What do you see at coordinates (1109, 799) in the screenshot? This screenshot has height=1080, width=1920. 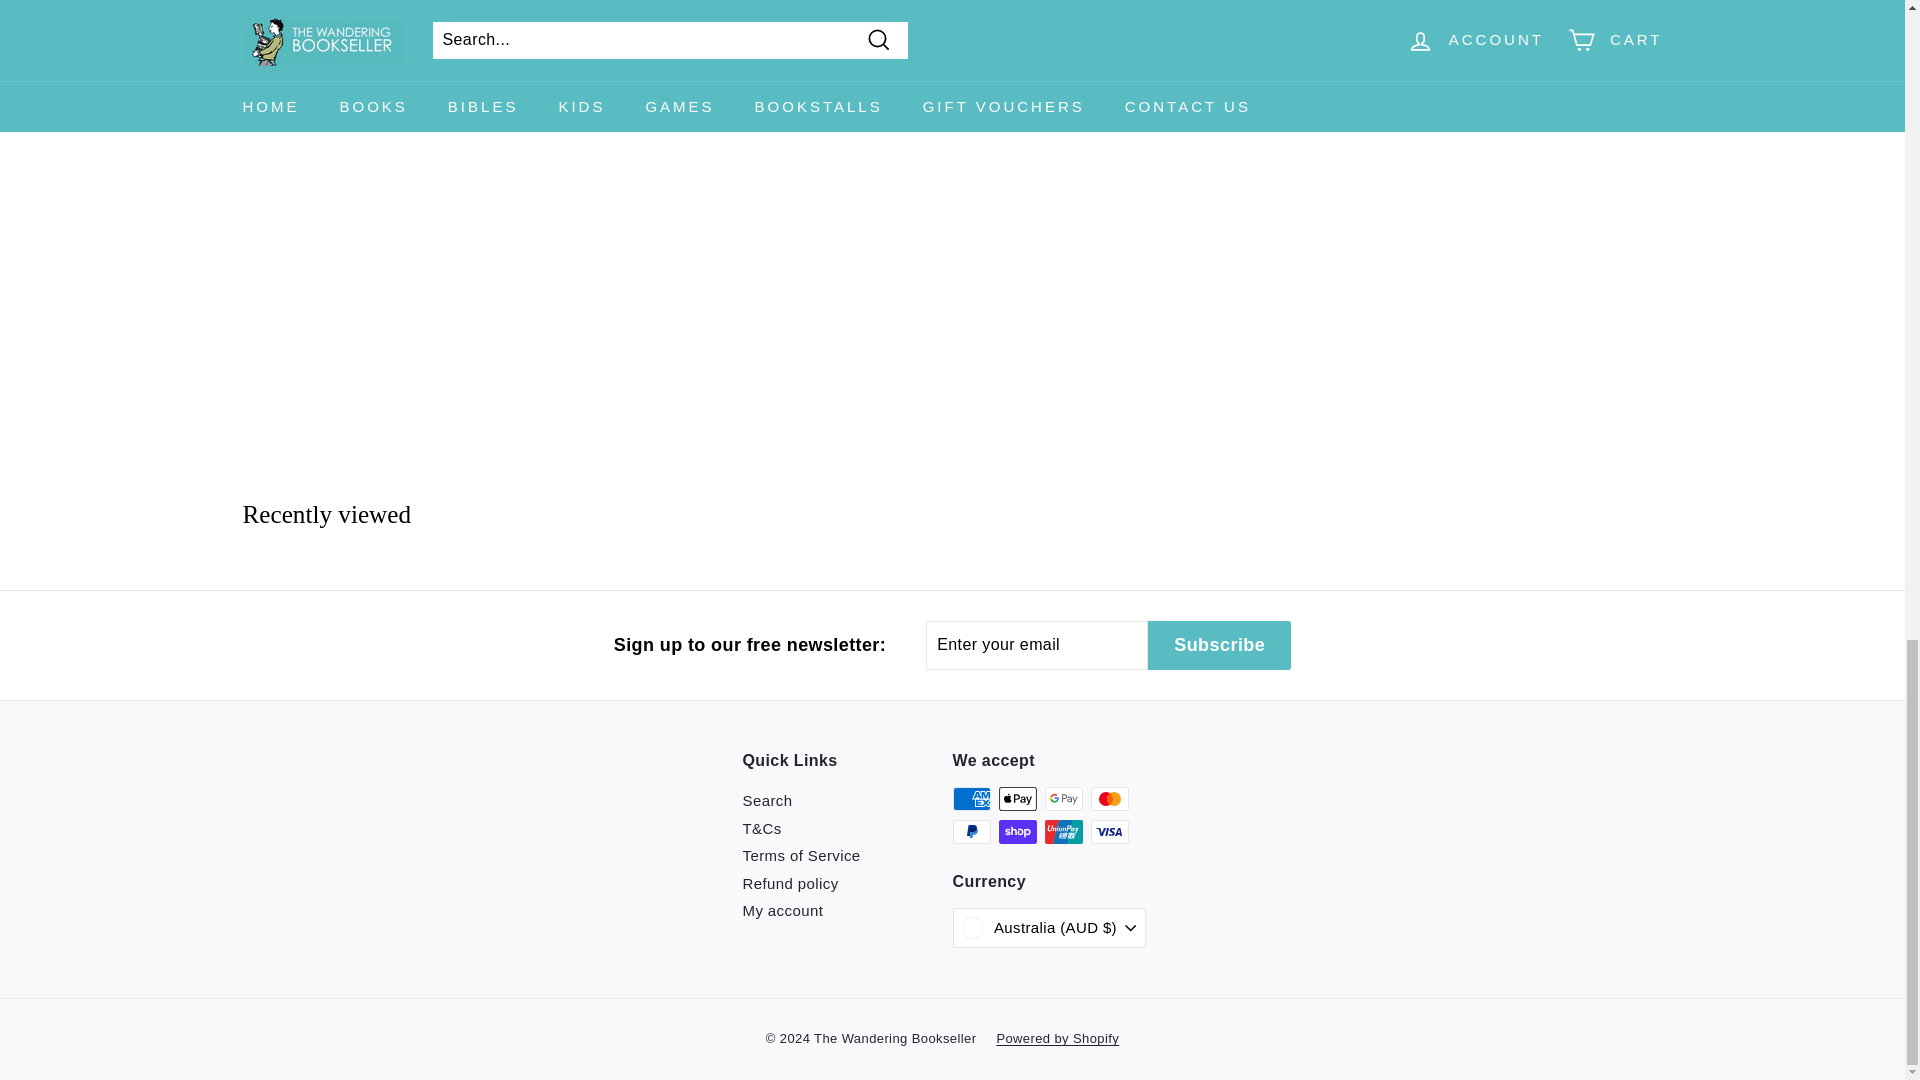 I see `Mastercard` at bounding box center [1109, 799].